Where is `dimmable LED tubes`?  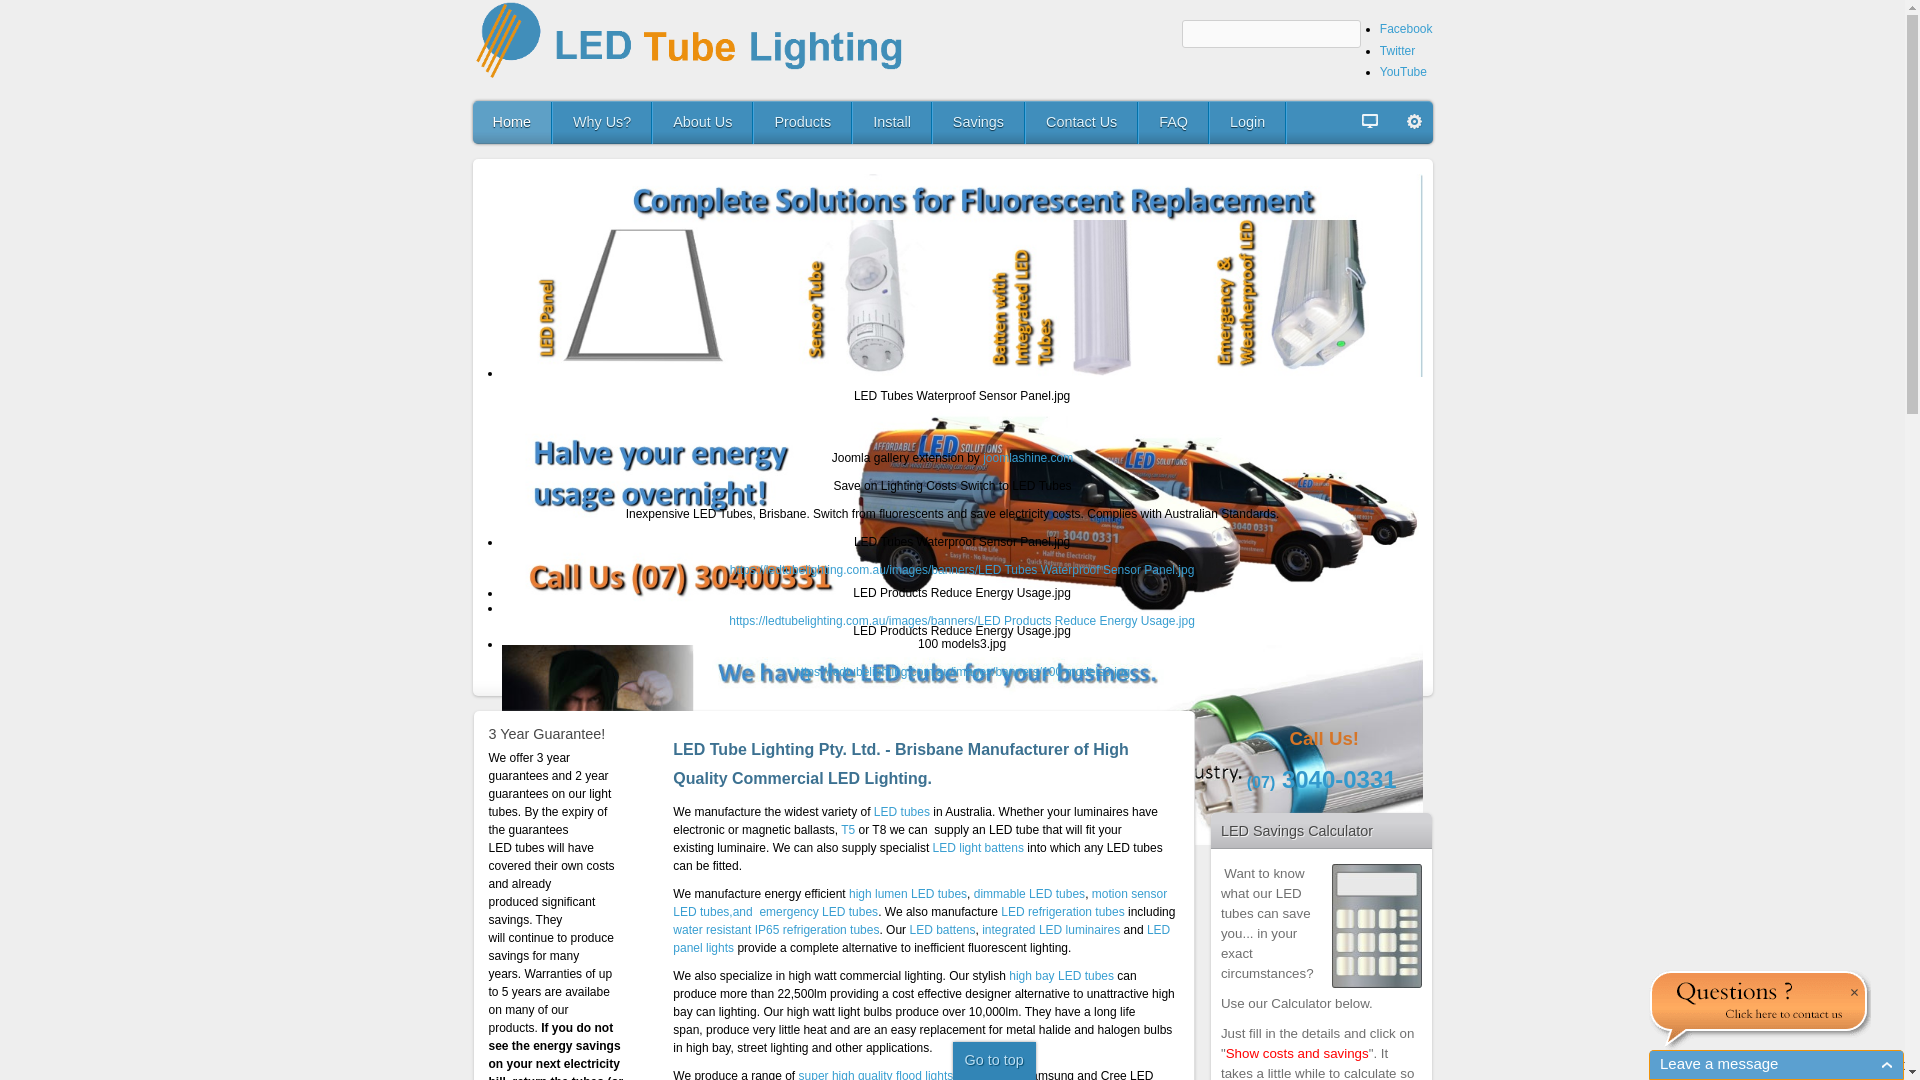 dimmable LED tubes is located at coordinates (1030, 894).